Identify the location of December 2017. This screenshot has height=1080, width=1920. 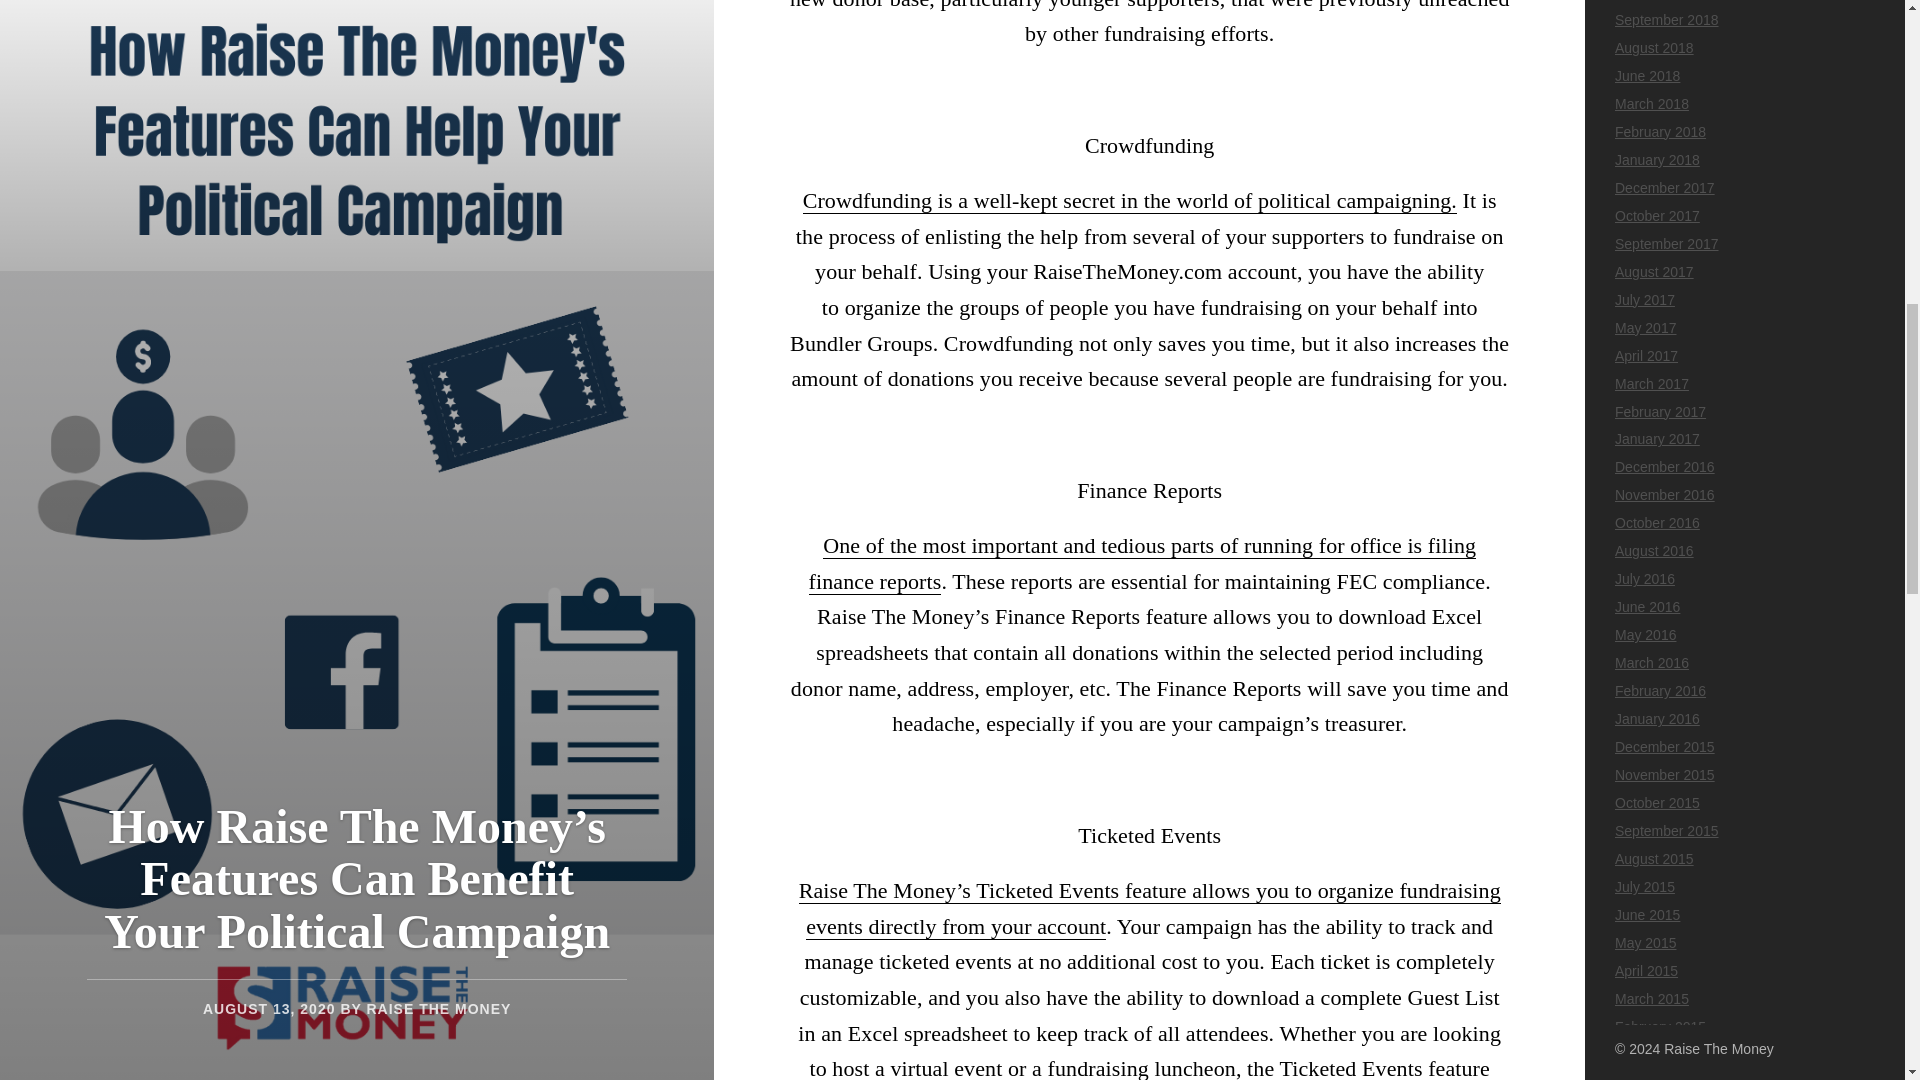
(1664, 188).